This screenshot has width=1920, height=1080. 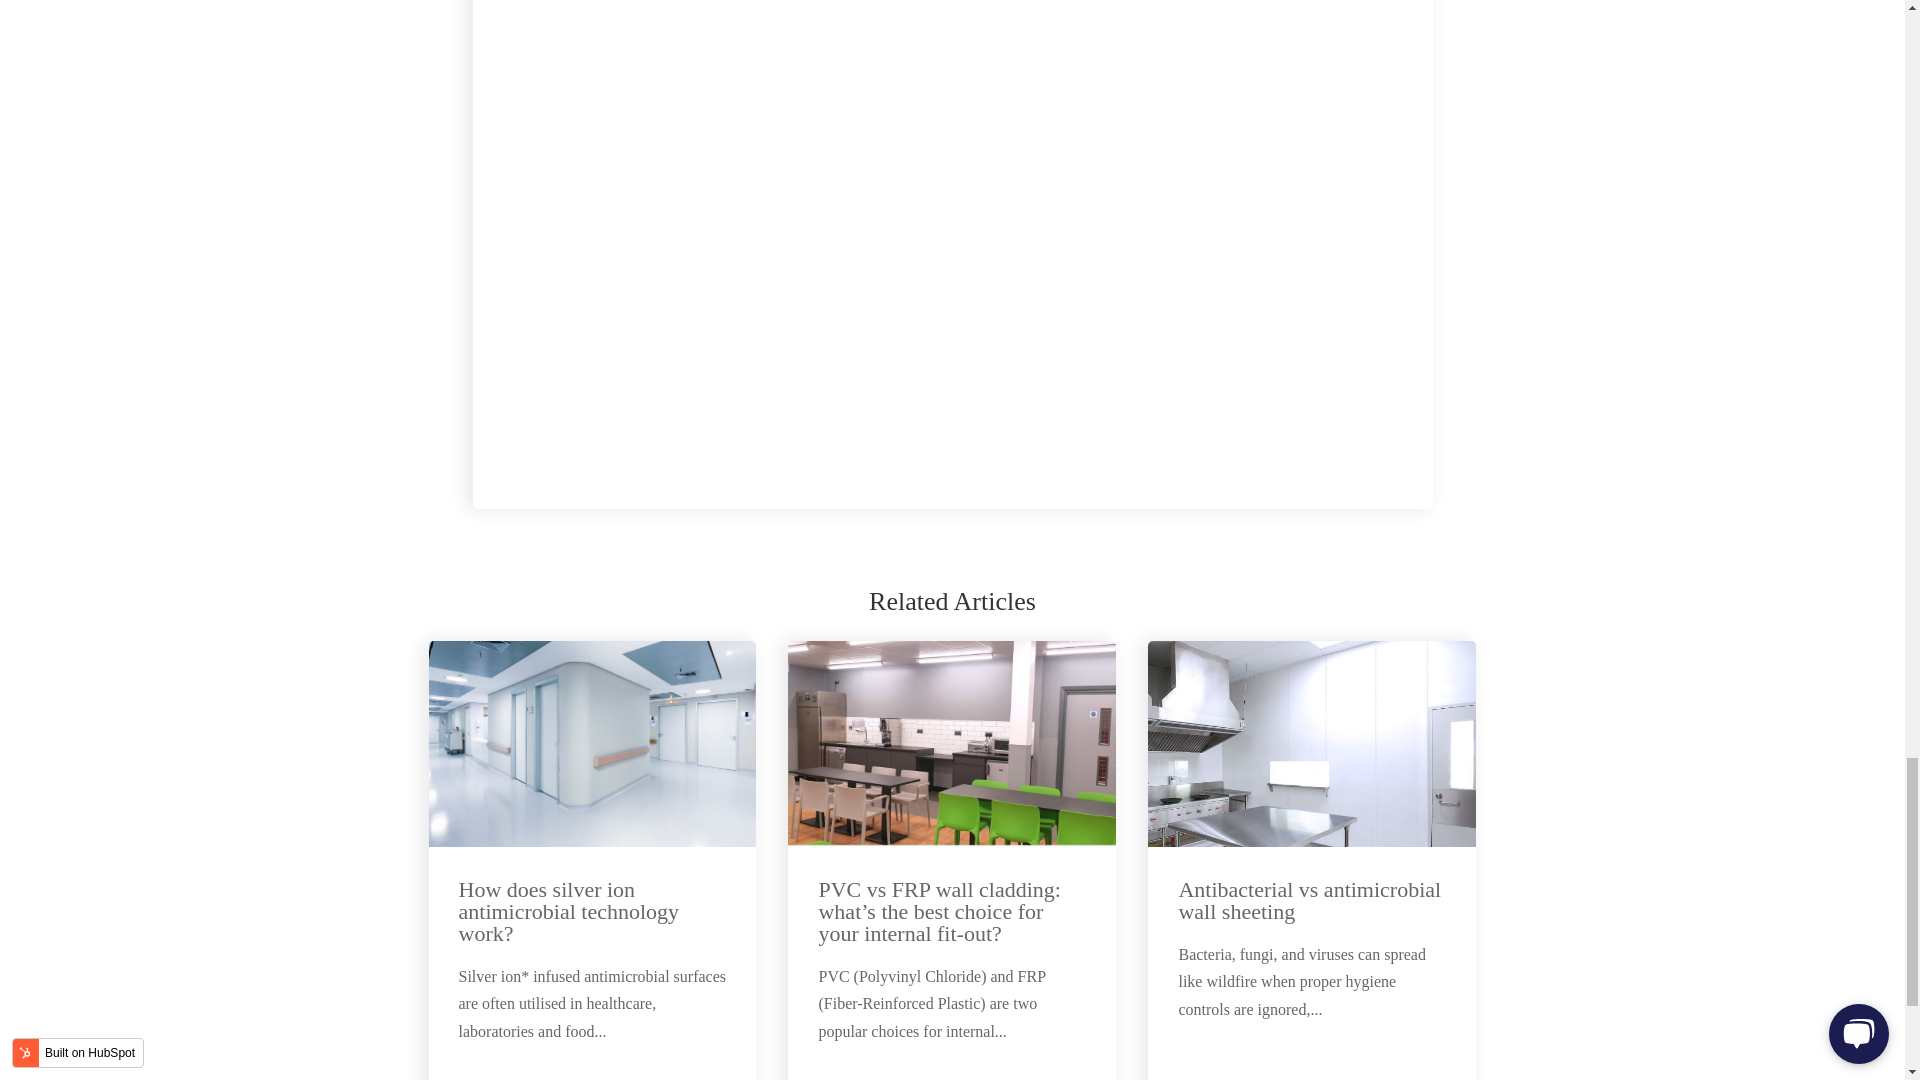 What do you see at coordinates (568, 911) in the screenshot?
I see `How does silver ion antimicrobial technology work?` at bounding box center [568, 911].